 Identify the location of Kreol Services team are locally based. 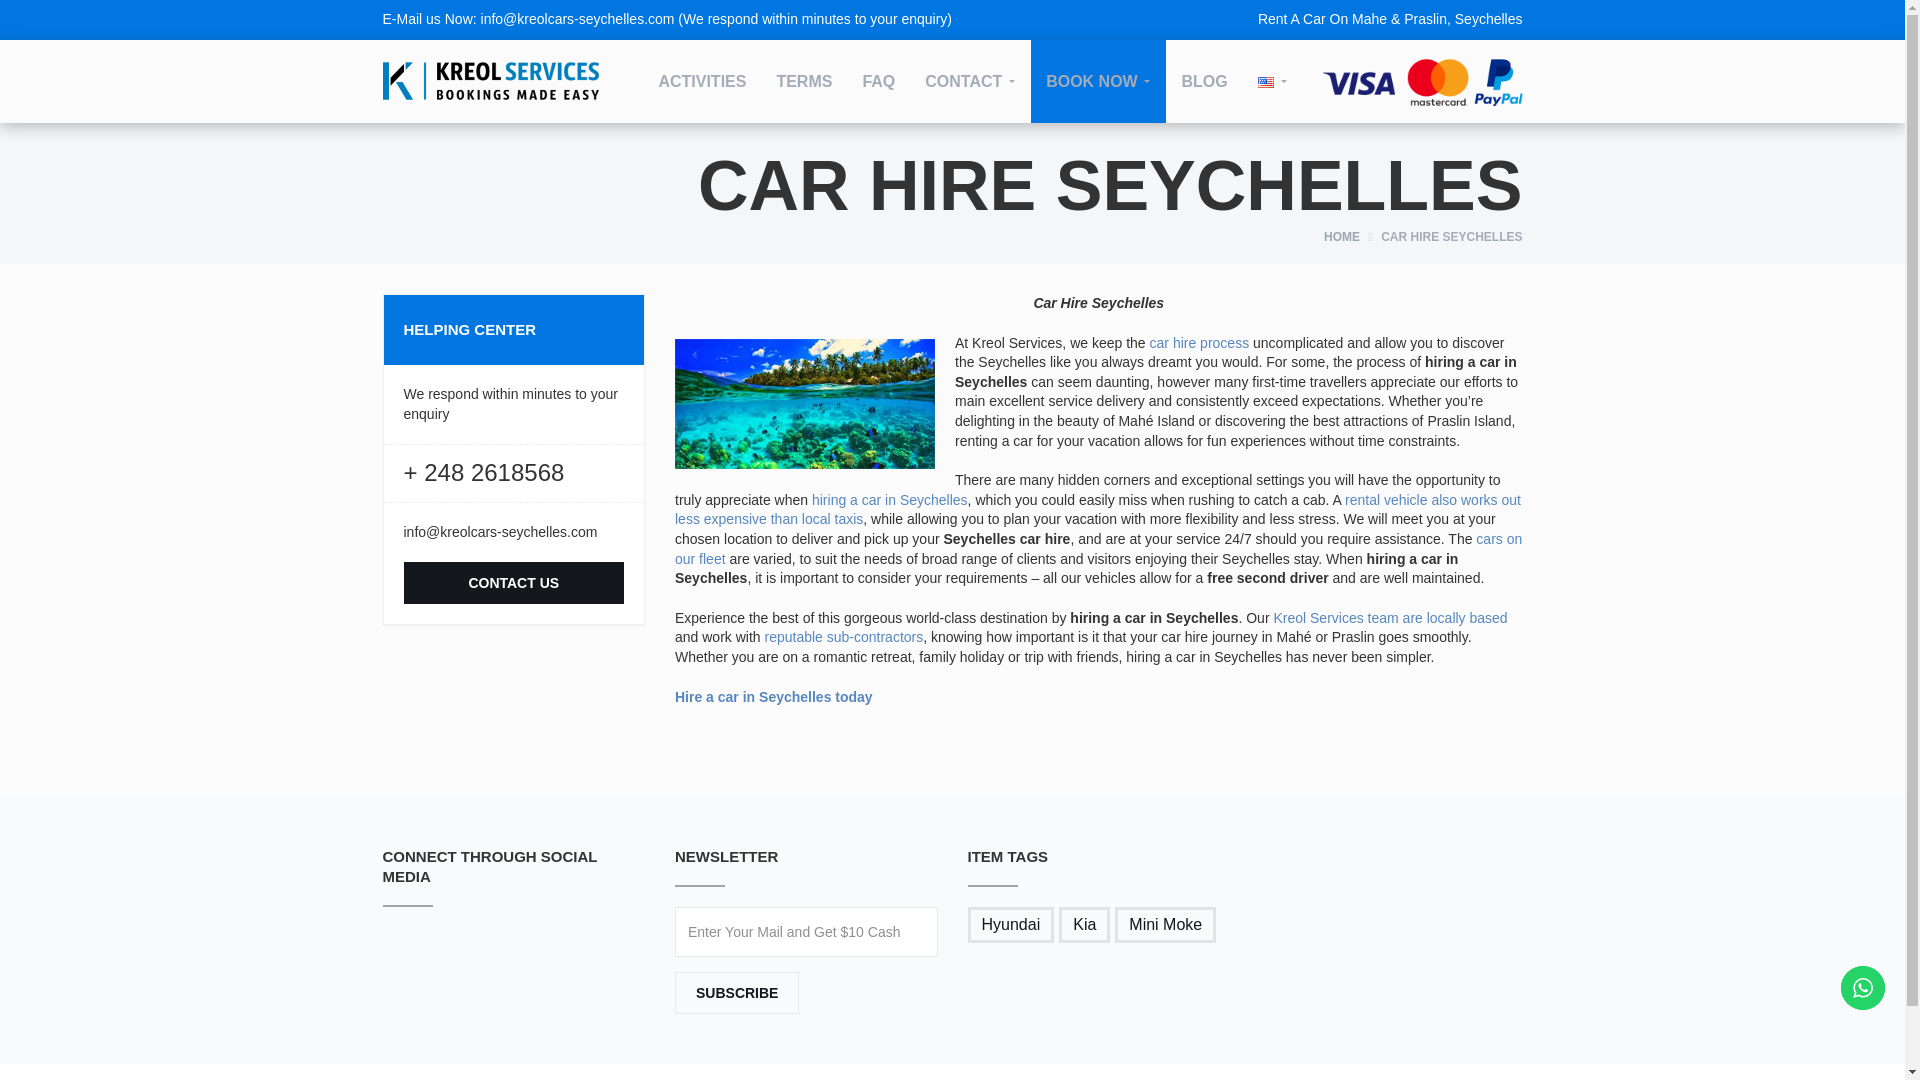
(1390, 618).